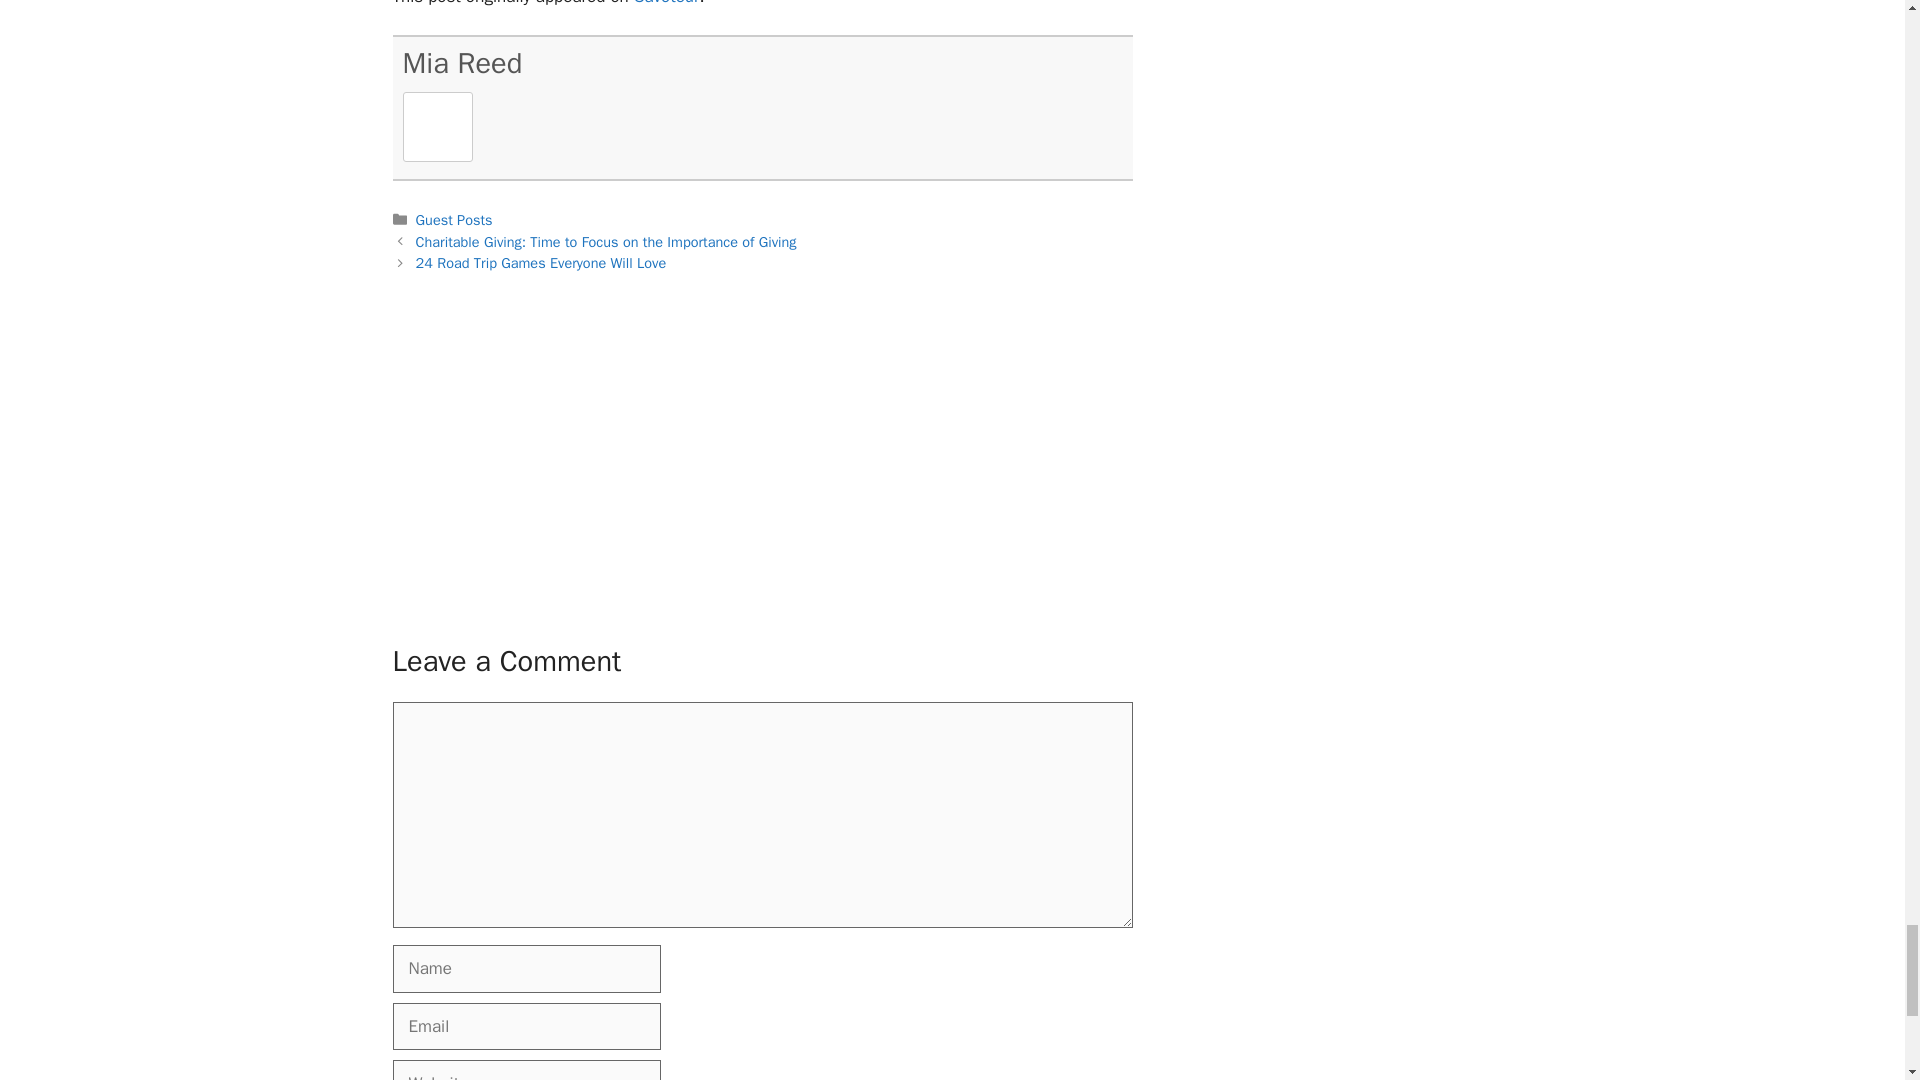 This screenshot has width=1920, height=1080. Describe the element at coordinates (666, 3) in the screenshot. I see `Savoteur` at that location.